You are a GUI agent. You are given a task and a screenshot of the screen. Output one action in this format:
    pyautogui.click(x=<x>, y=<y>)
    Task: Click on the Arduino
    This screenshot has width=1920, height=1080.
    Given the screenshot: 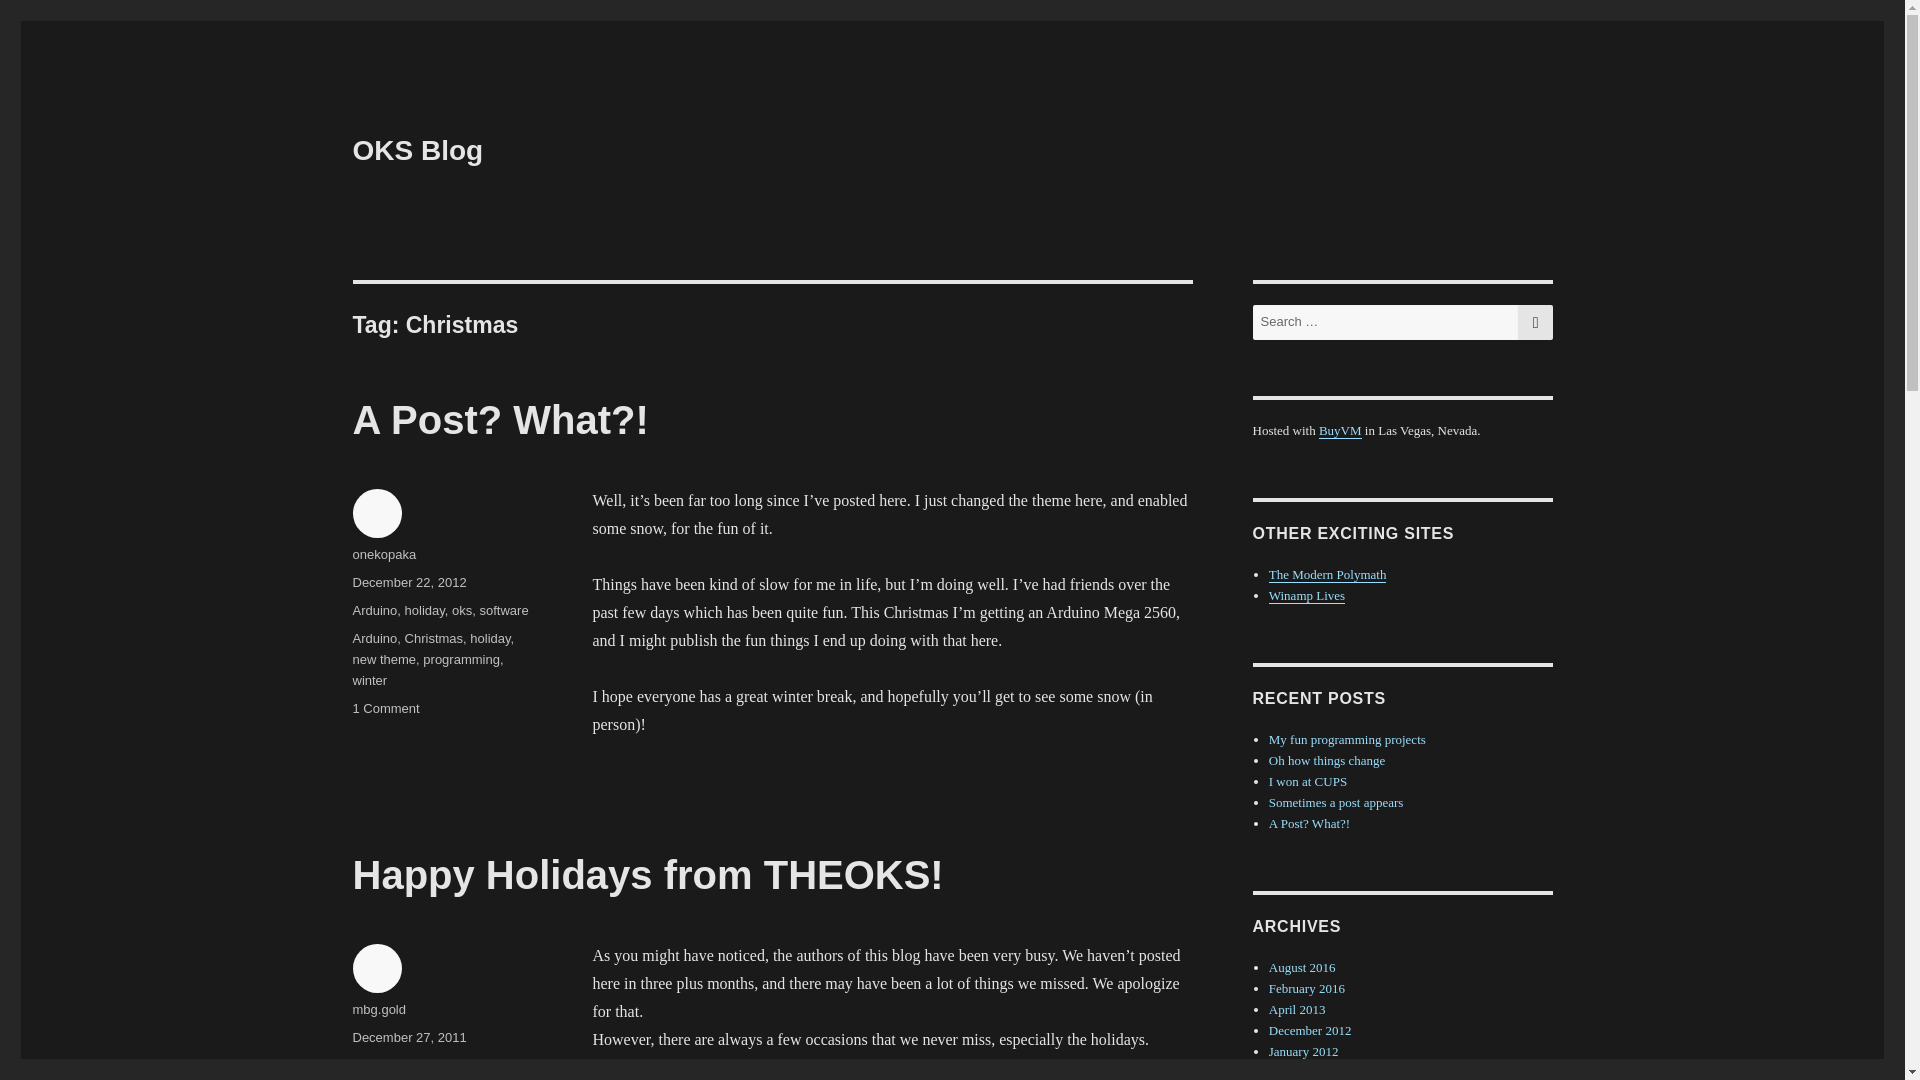 What is the action you would take?
    pyautogui.click(x=374, y=610)
    